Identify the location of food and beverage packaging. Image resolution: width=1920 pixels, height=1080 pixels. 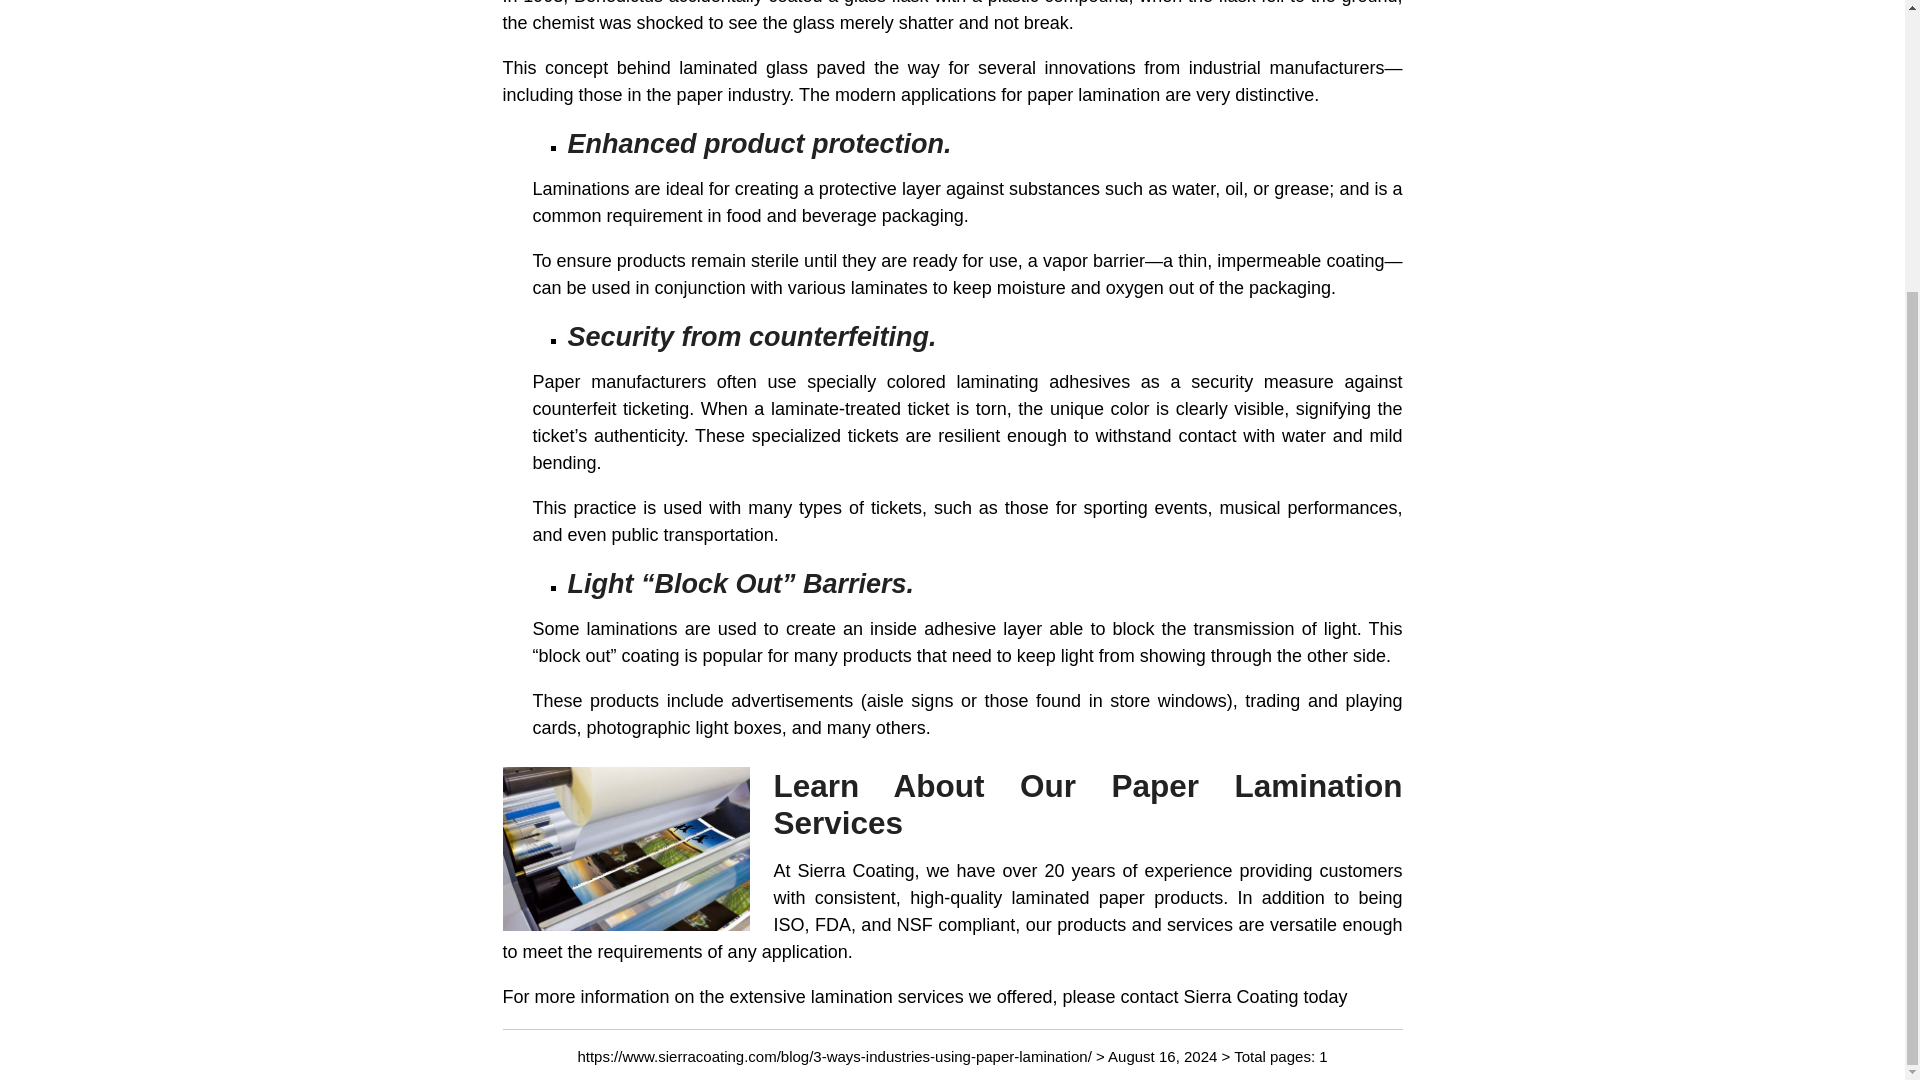
(845, 216).